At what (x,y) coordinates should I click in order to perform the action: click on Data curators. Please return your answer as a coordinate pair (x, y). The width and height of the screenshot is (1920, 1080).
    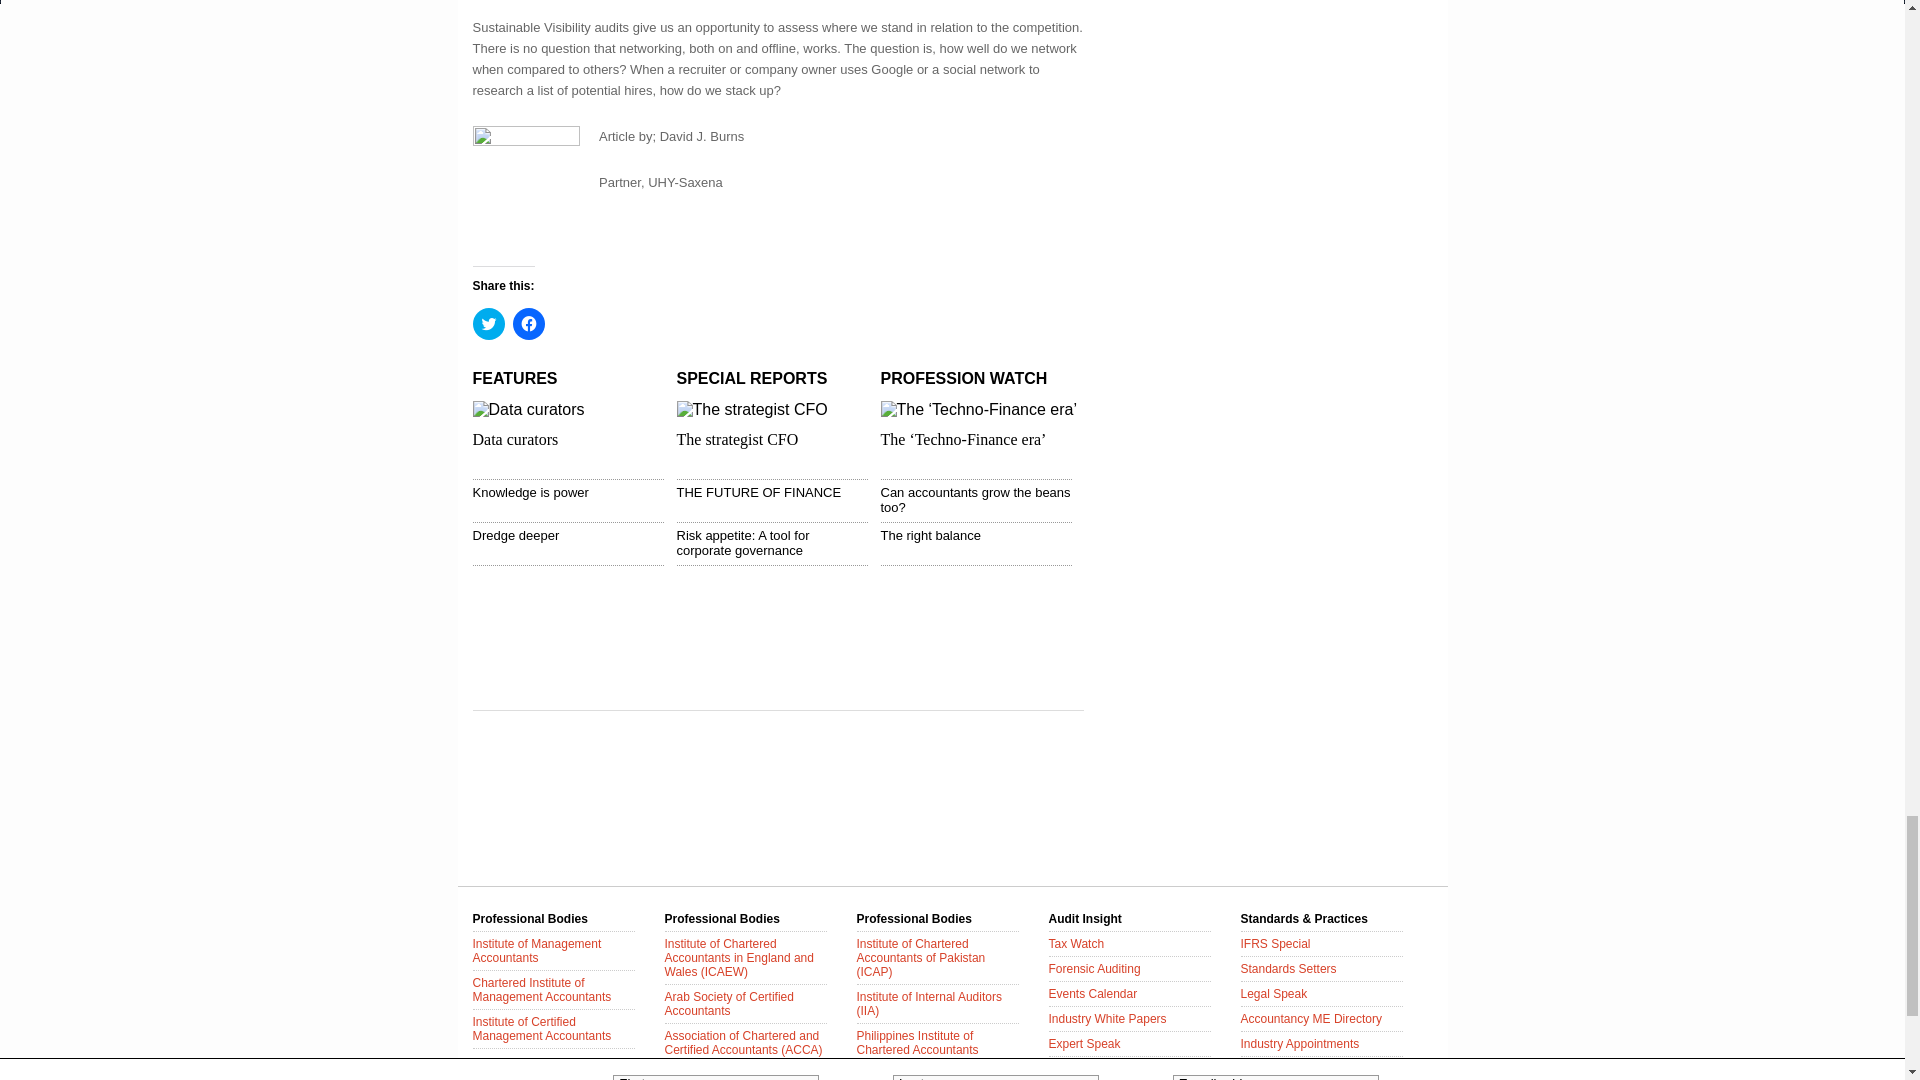
    Looking at the image, I should click on (515, 439).